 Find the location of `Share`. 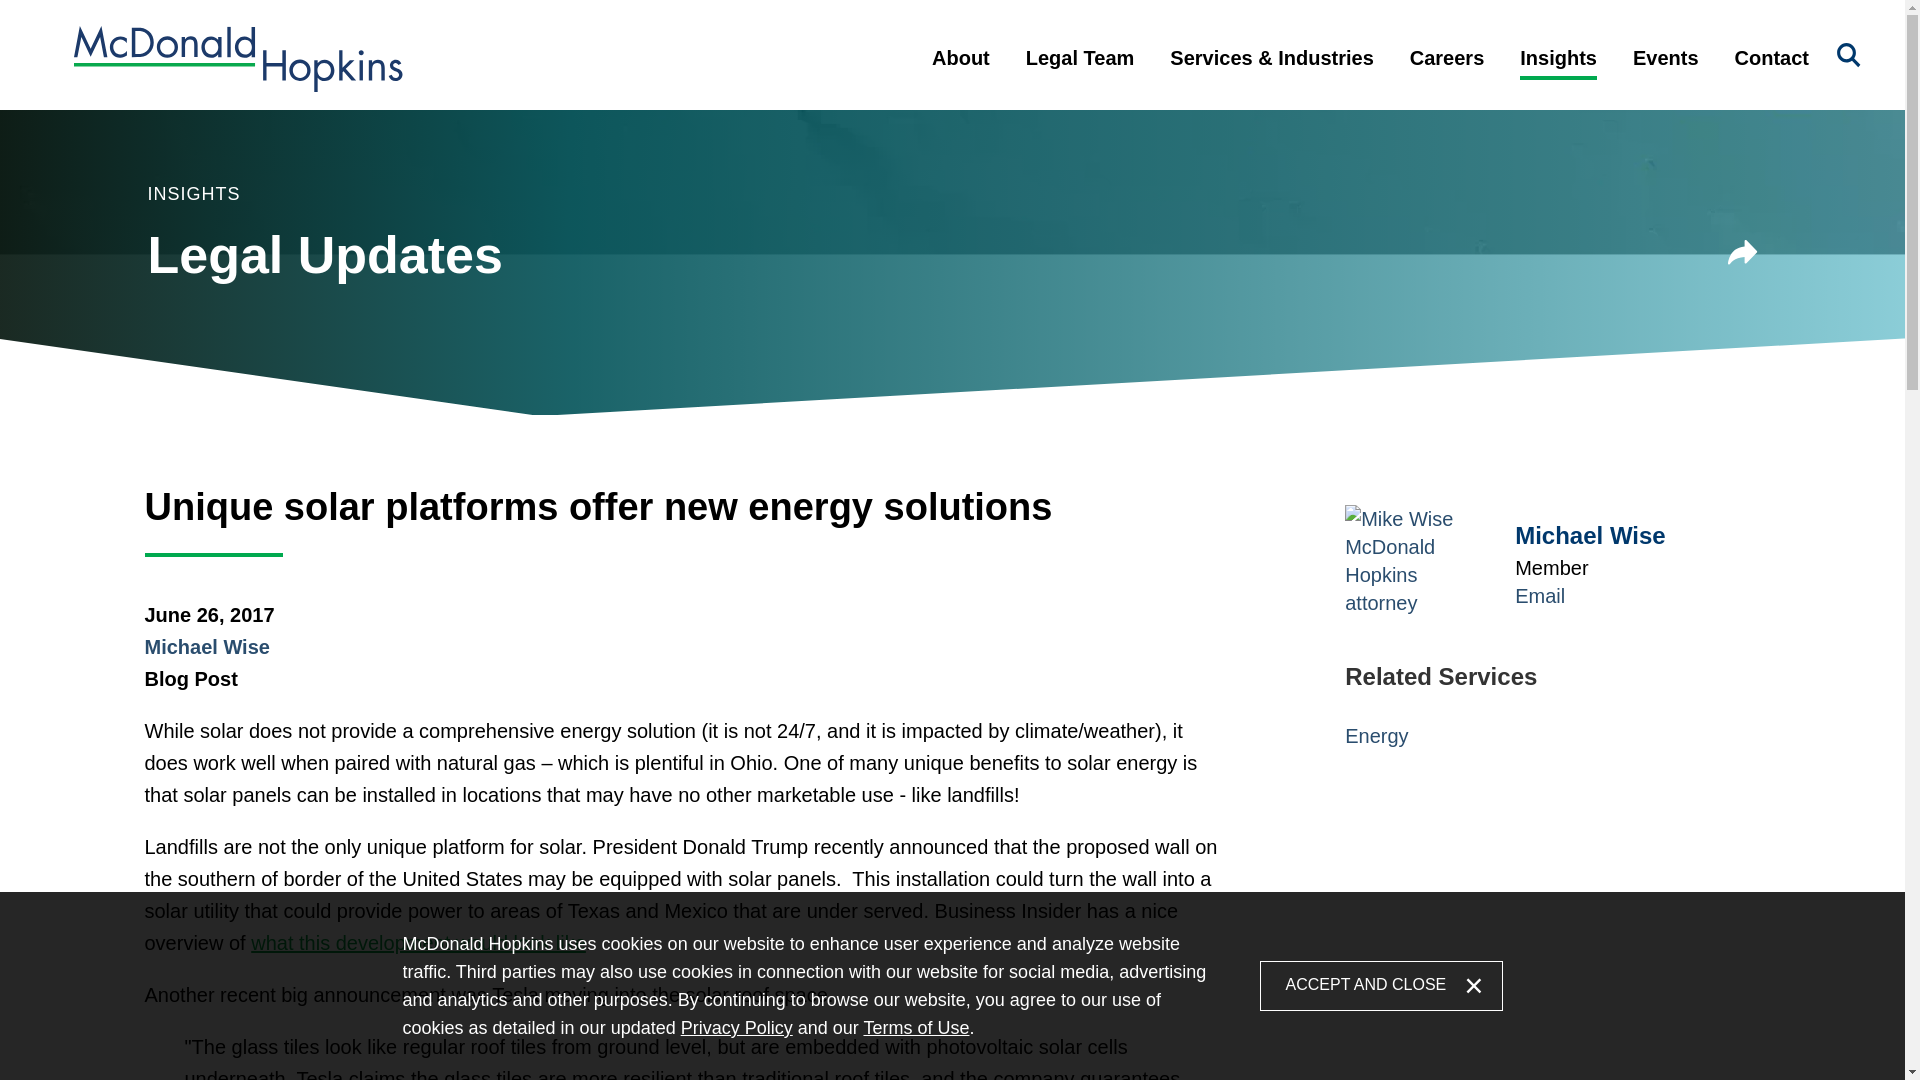

Share is located at coordinates (1743, 256).